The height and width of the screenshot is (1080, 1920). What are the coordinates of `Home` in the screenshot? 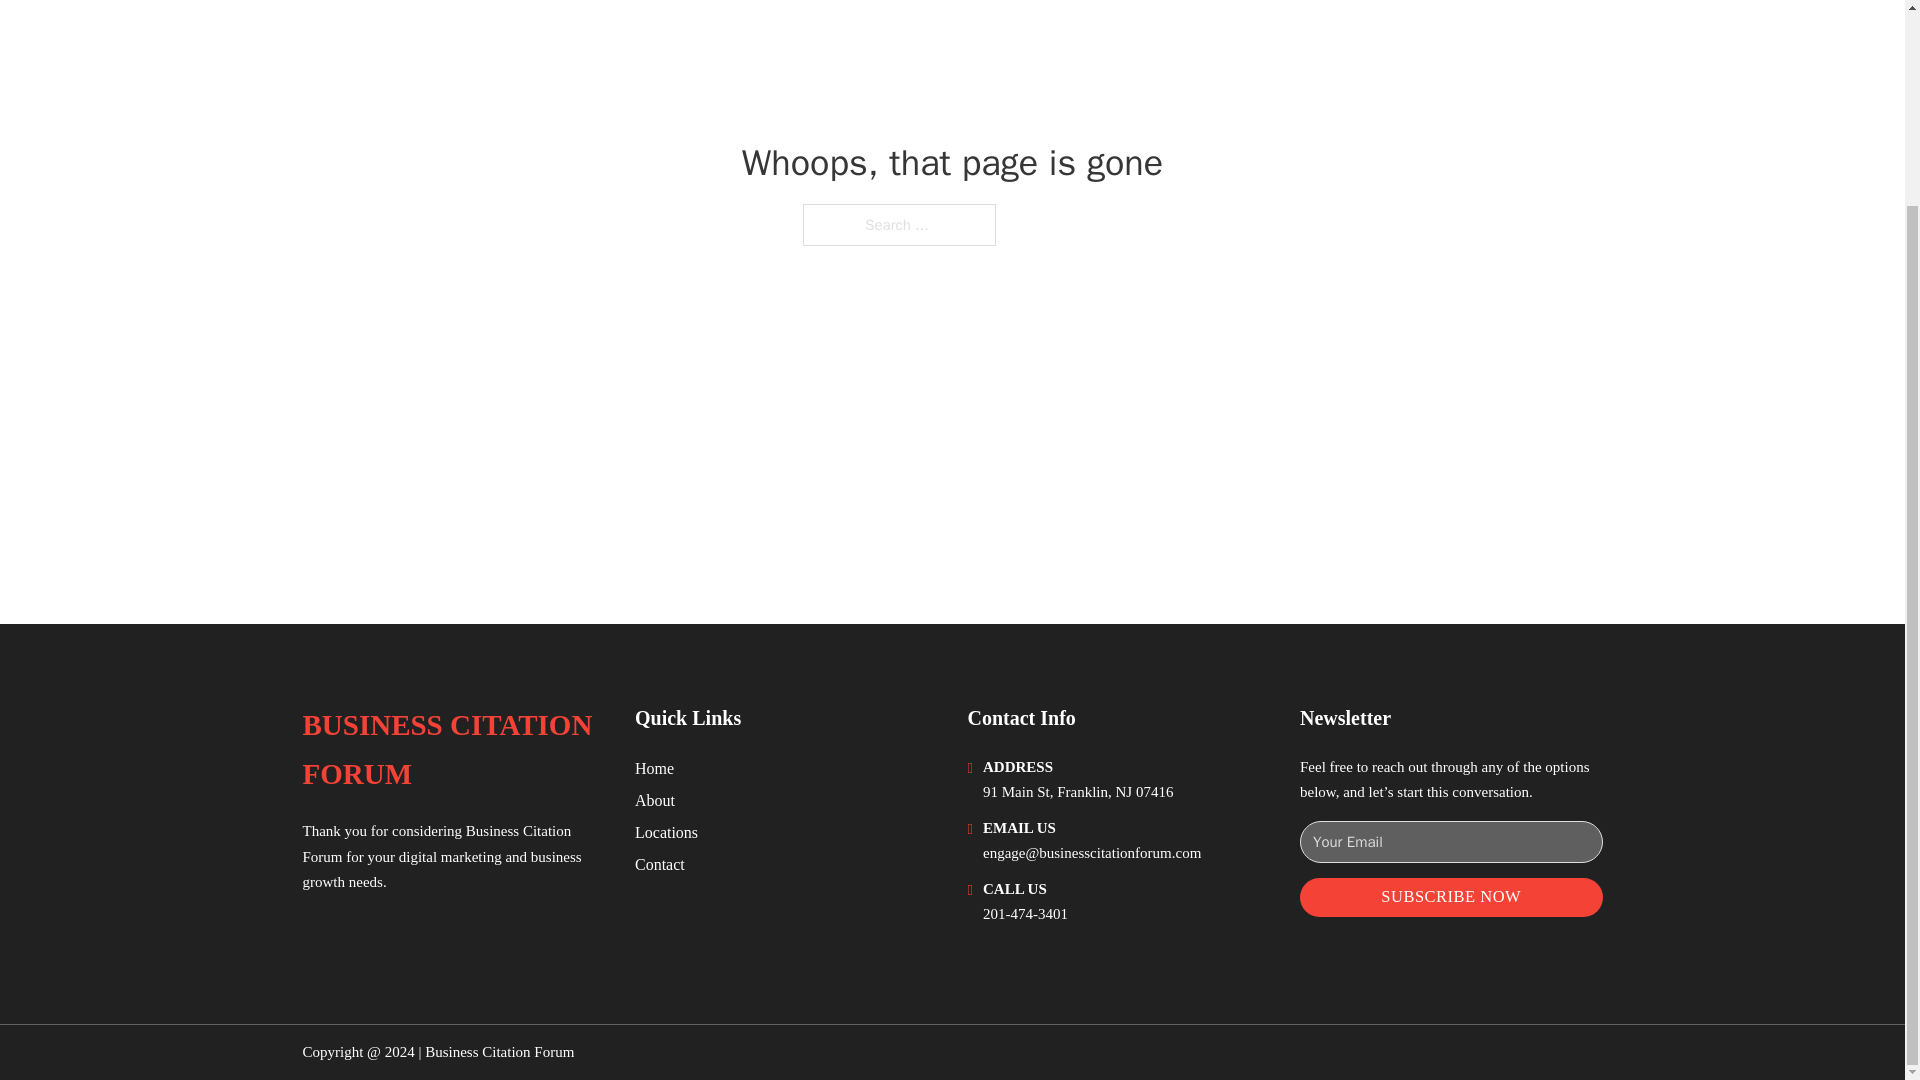 It's located at (654, 768).